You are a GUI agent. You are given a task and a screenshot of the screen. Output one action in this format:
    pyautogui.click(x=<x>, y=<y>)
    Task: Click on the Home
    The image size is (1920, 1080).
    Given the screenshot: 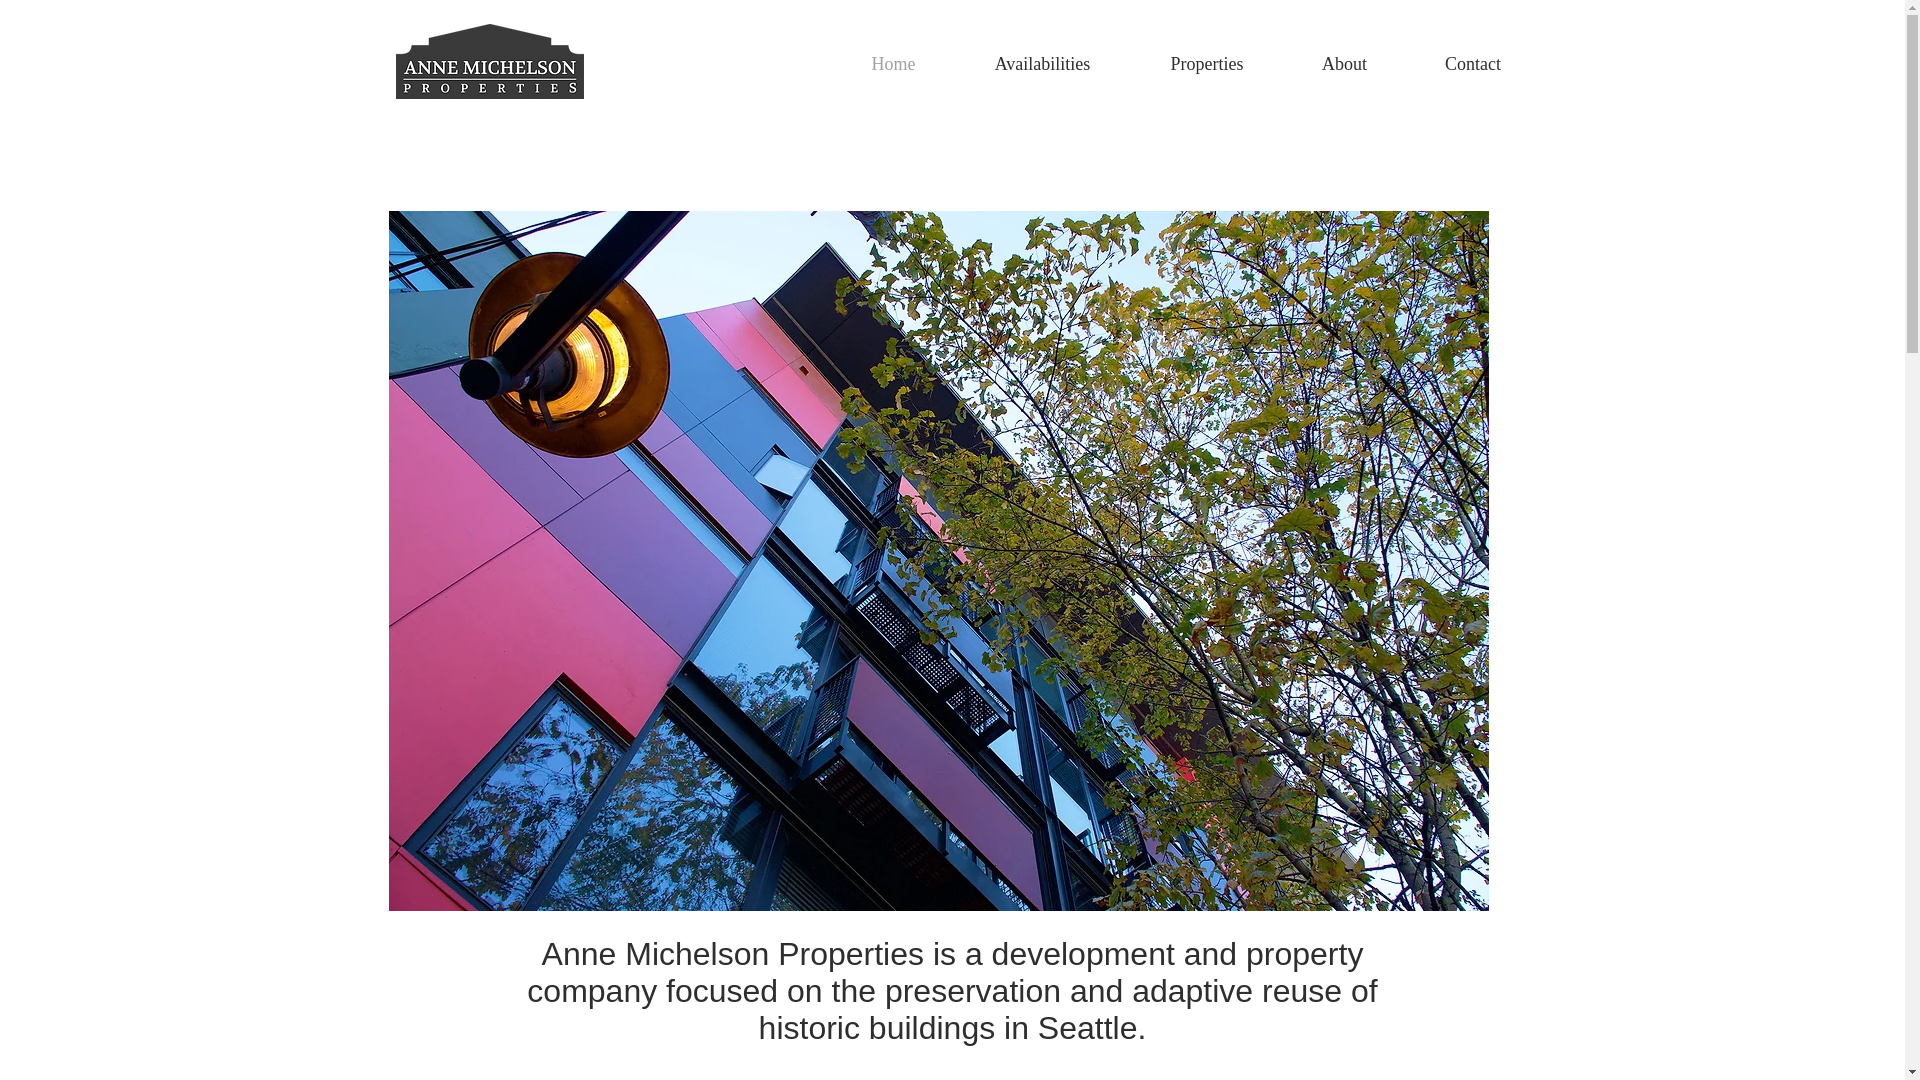 What is the action you would take?
    pyautogui.click(x=892, y=63)
    